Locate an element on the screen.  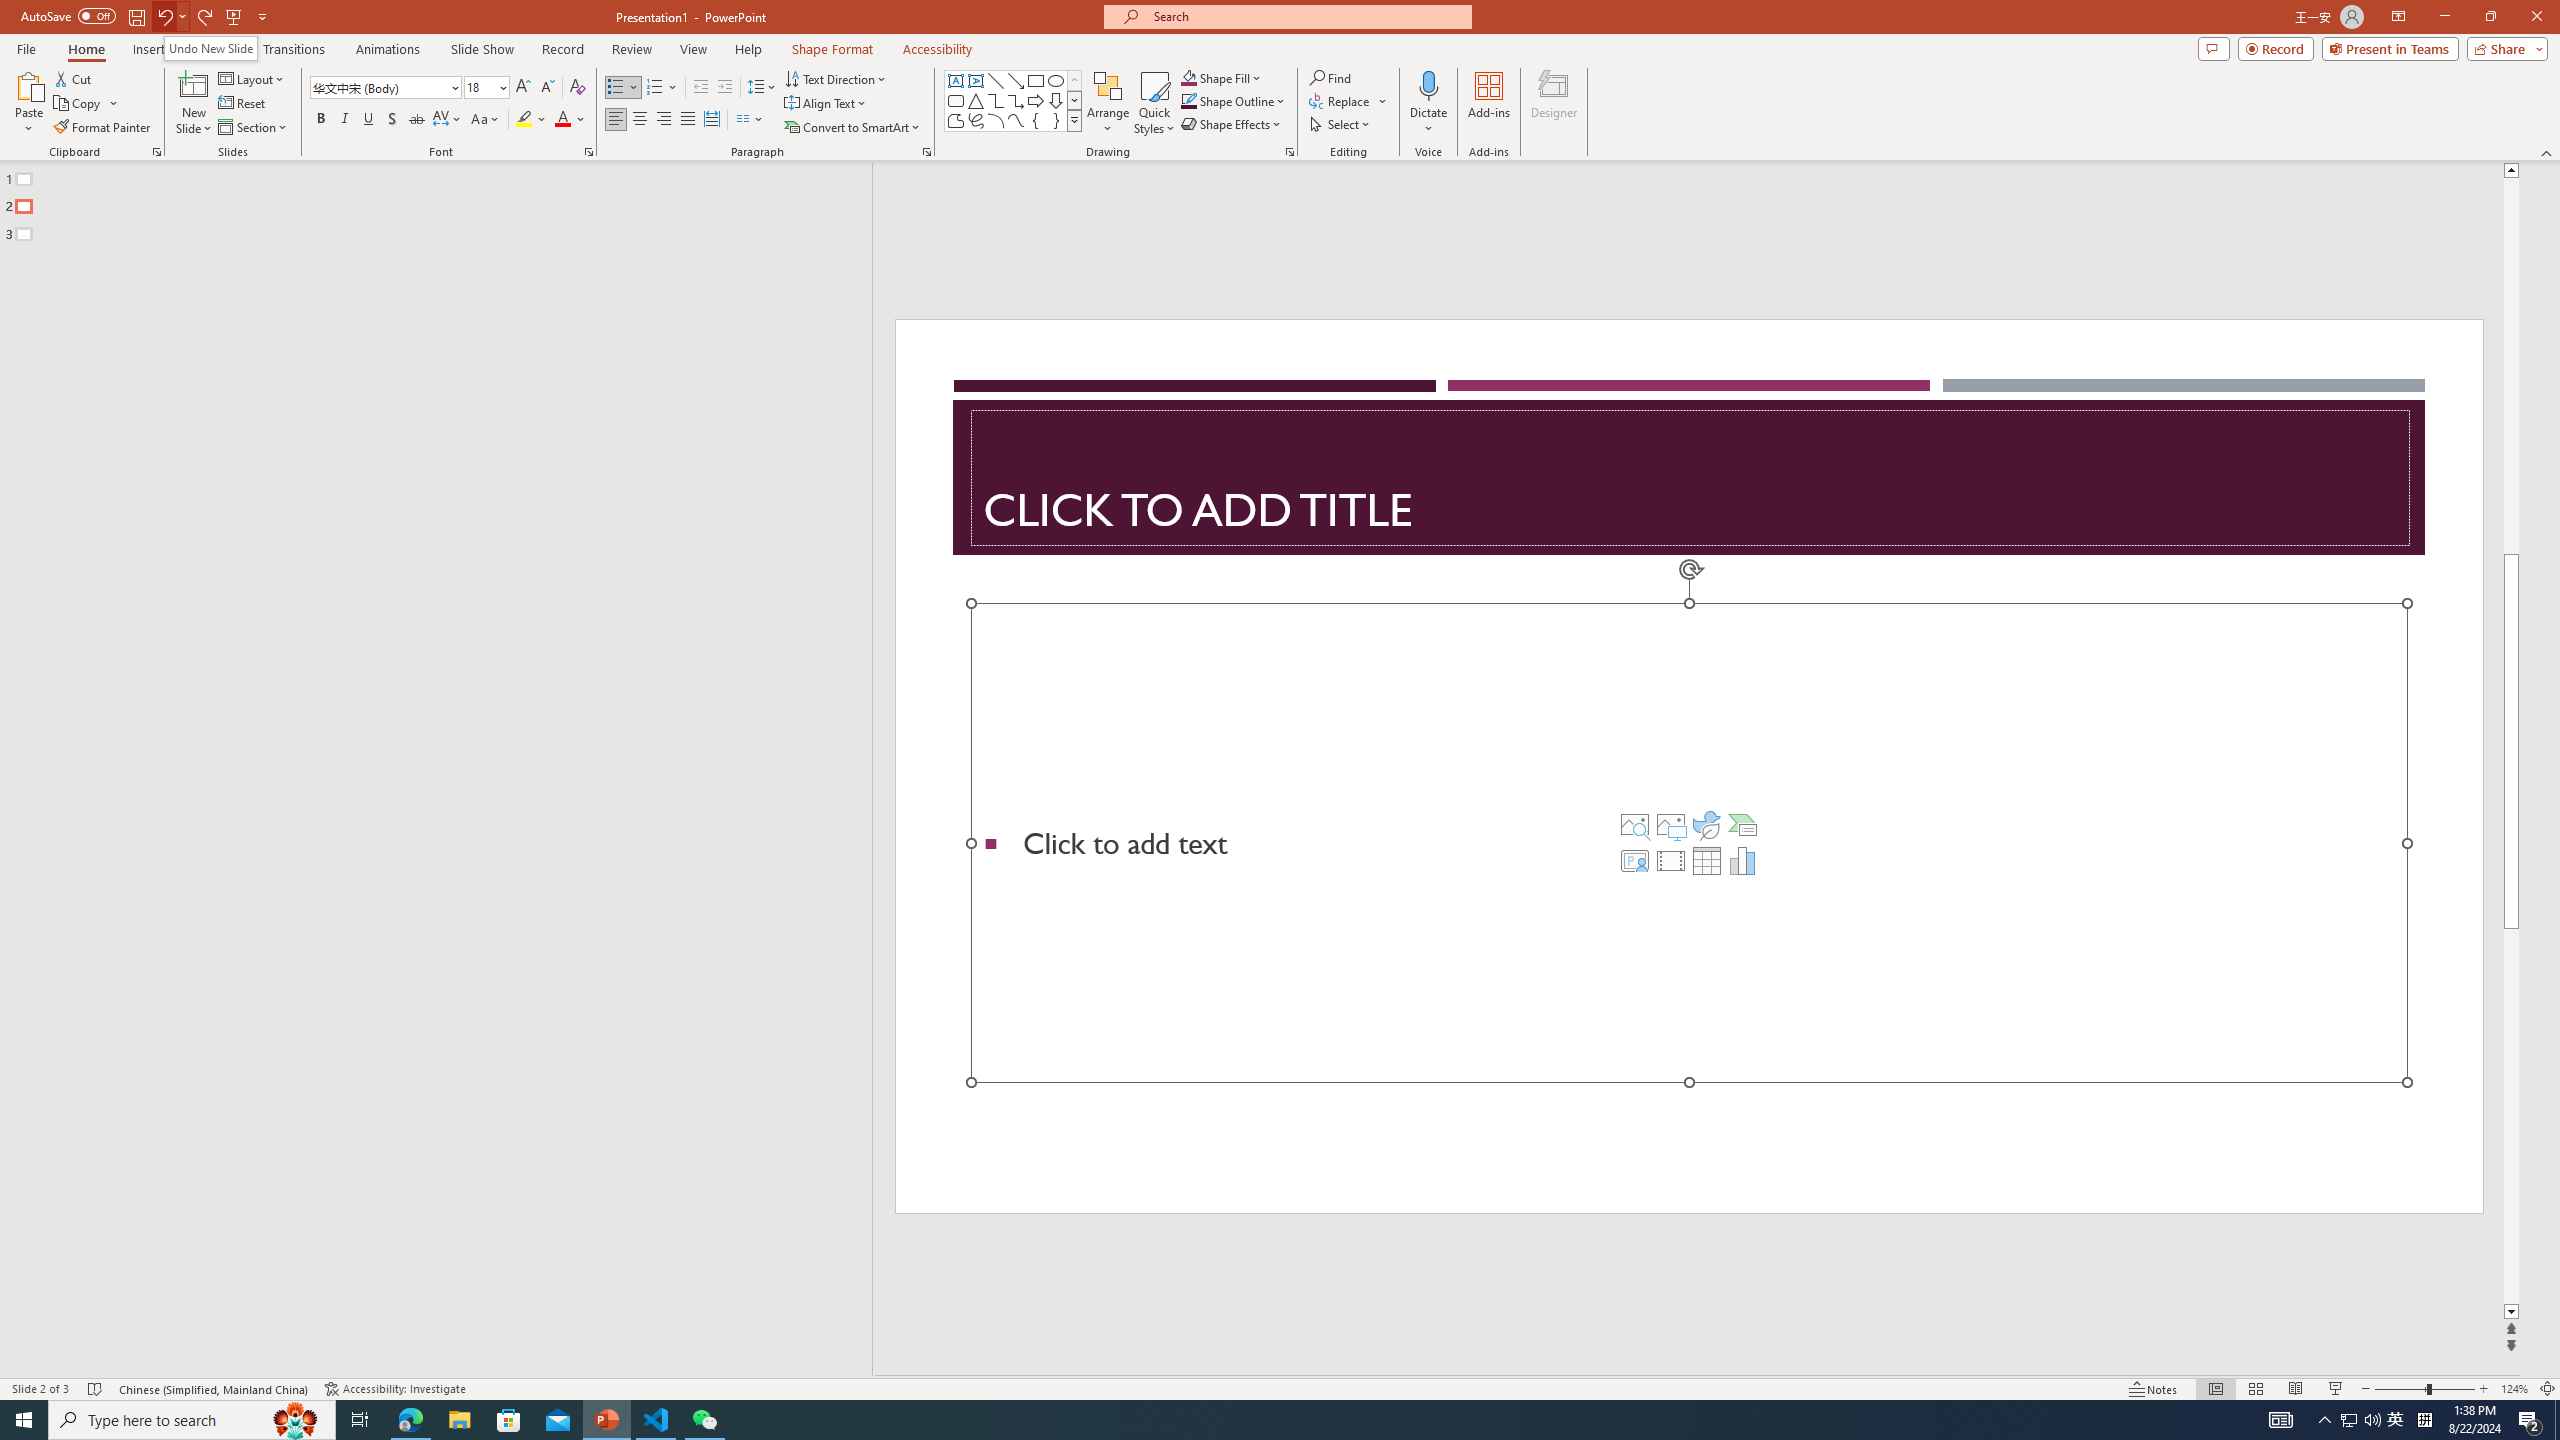
Insert Cameo is located at coordinates (1634, 860).